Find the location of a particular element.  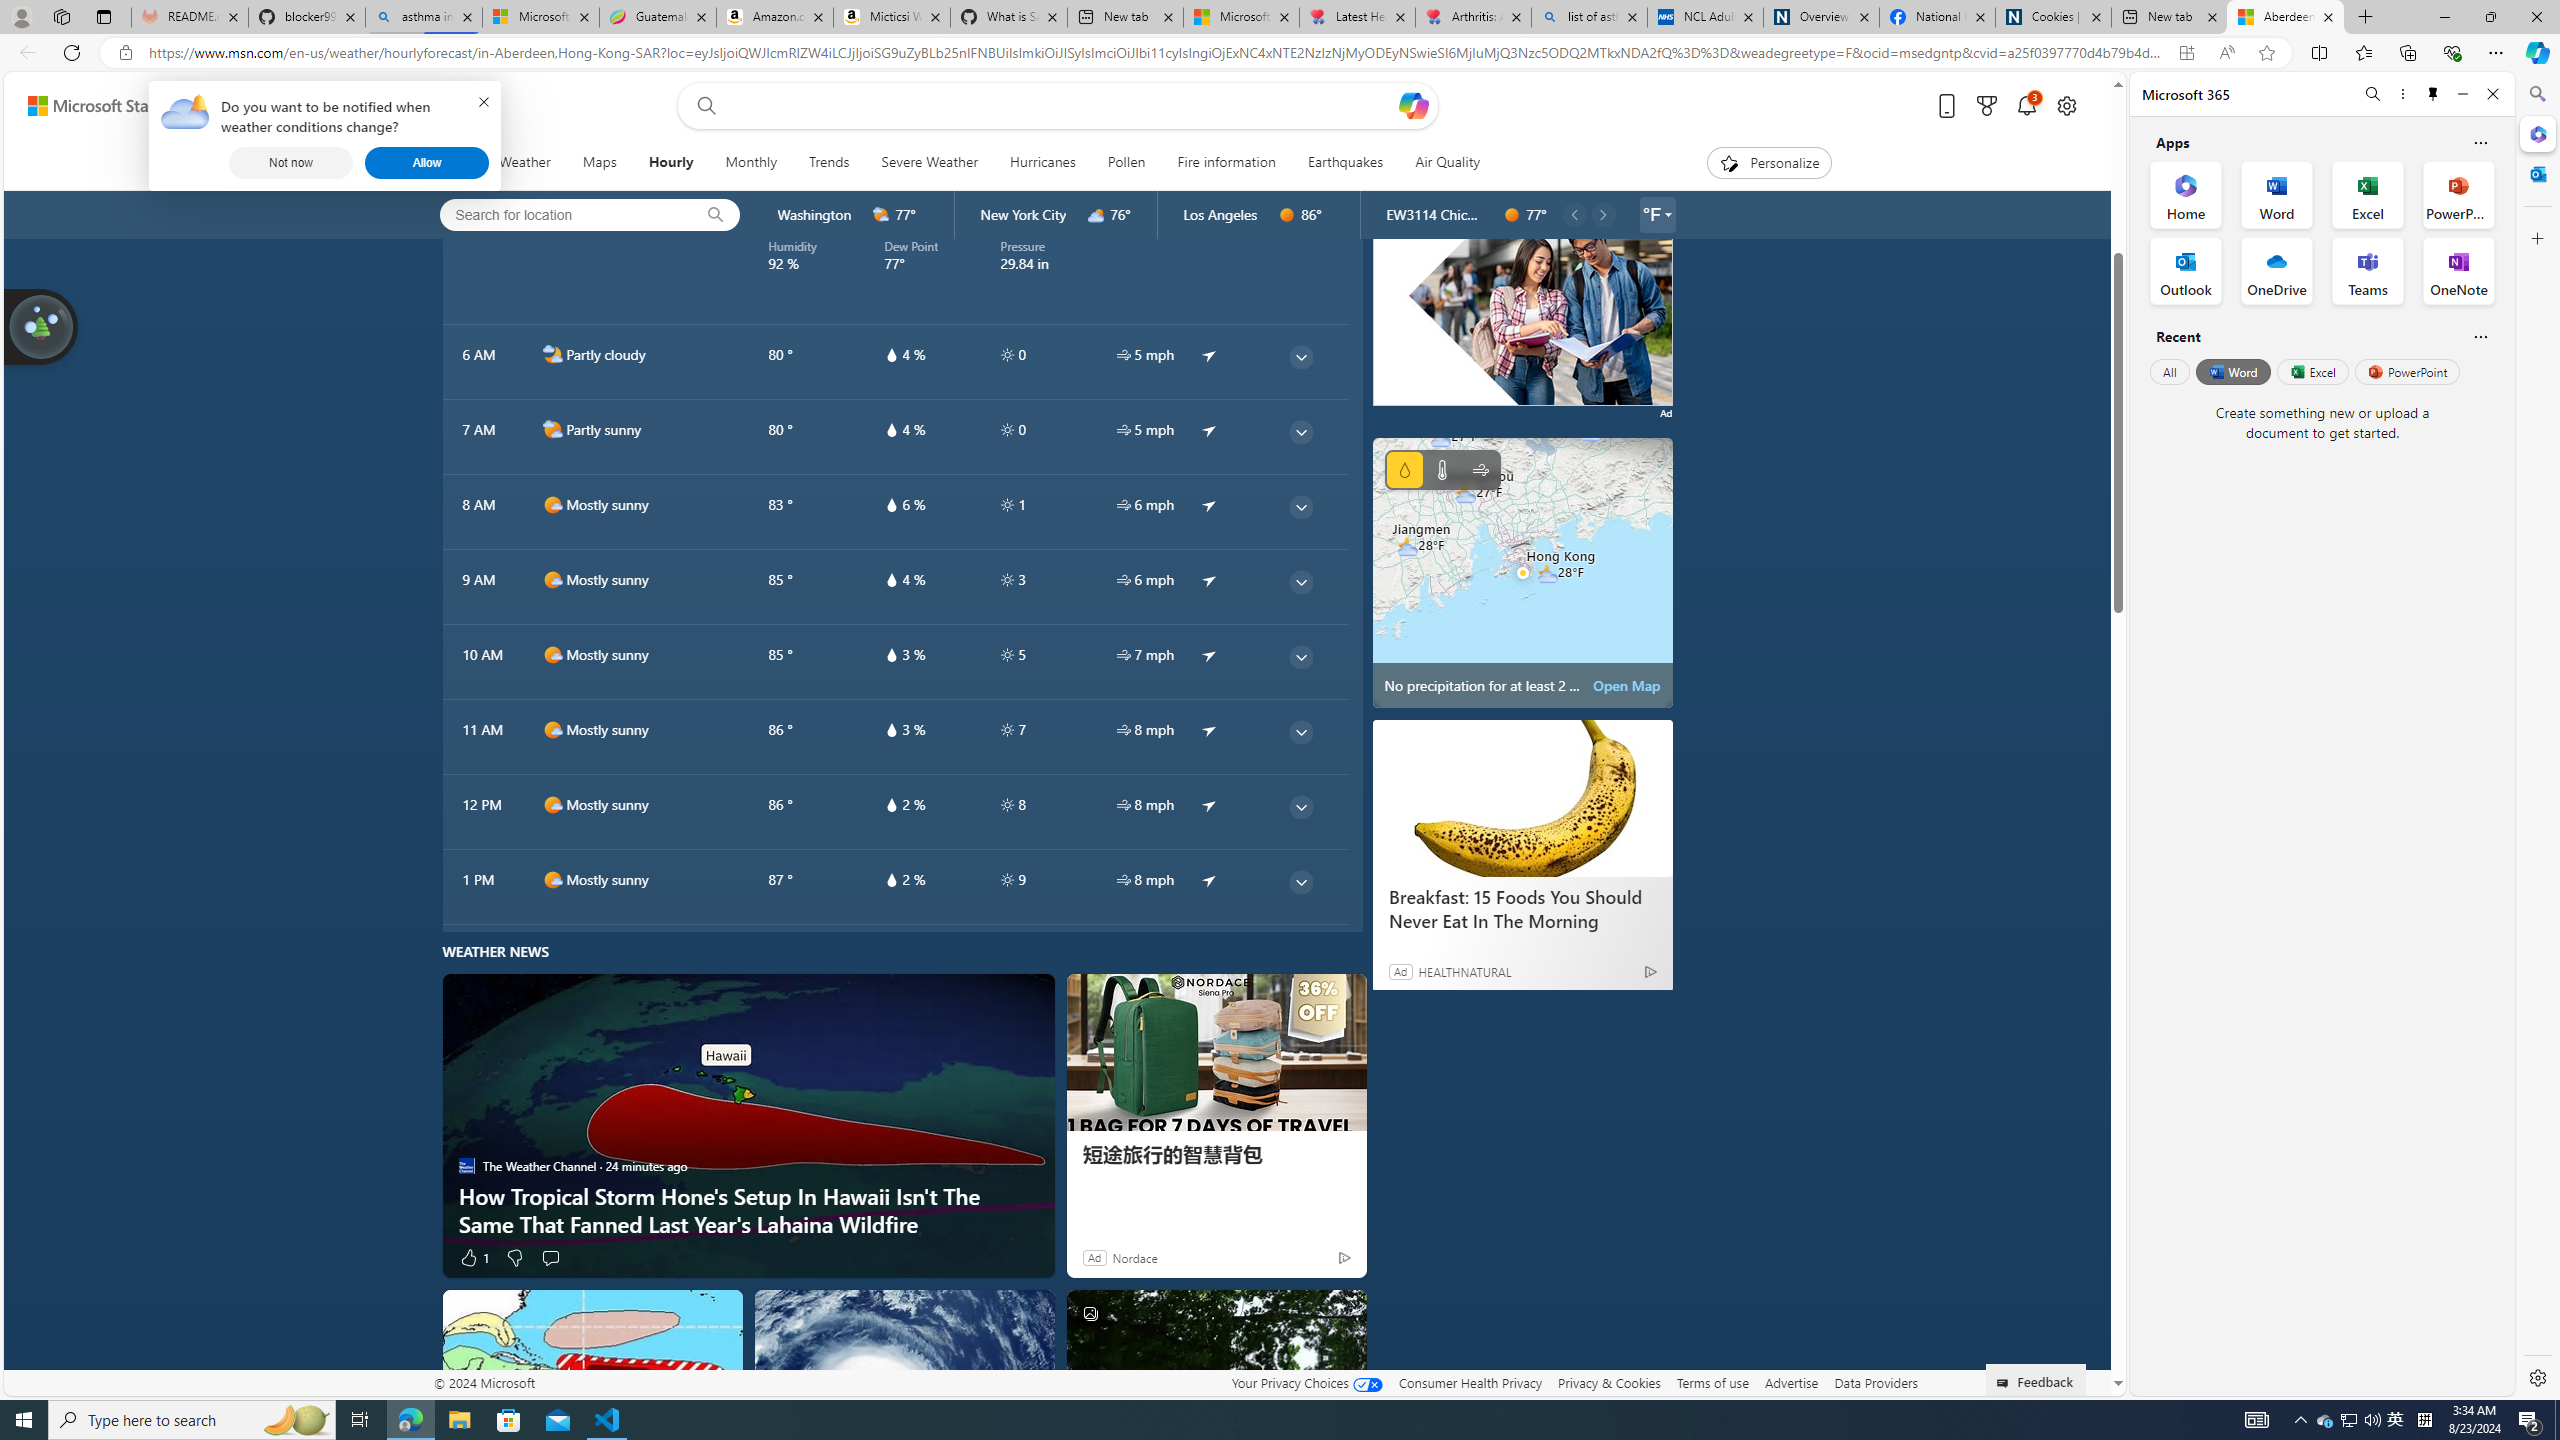

Open Map is located at coordinates (1626, 686).